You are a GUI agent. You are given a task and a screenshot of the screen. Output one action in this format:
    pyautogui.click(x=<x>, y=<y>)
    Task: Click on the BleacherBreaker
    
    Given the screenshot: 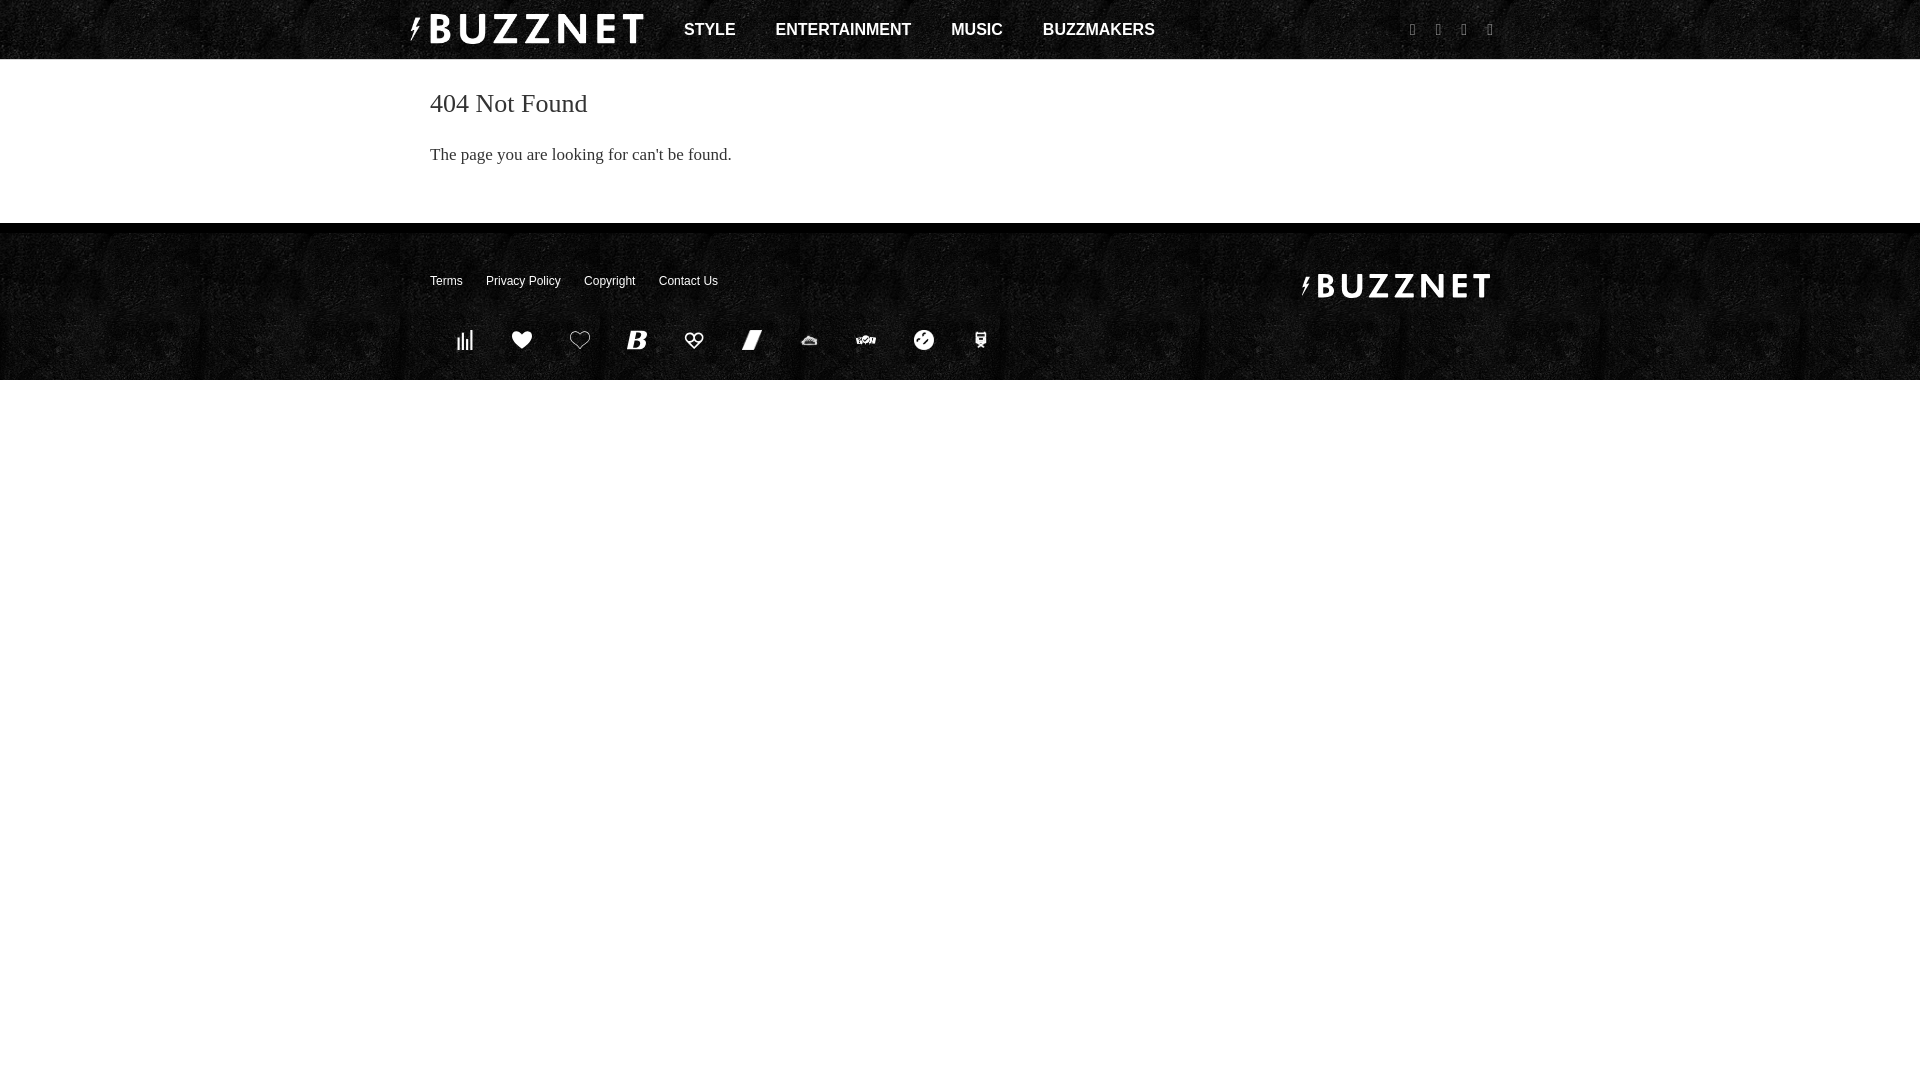 What is the action you would take?
    pyautogui.click(x=637, y=339)
    